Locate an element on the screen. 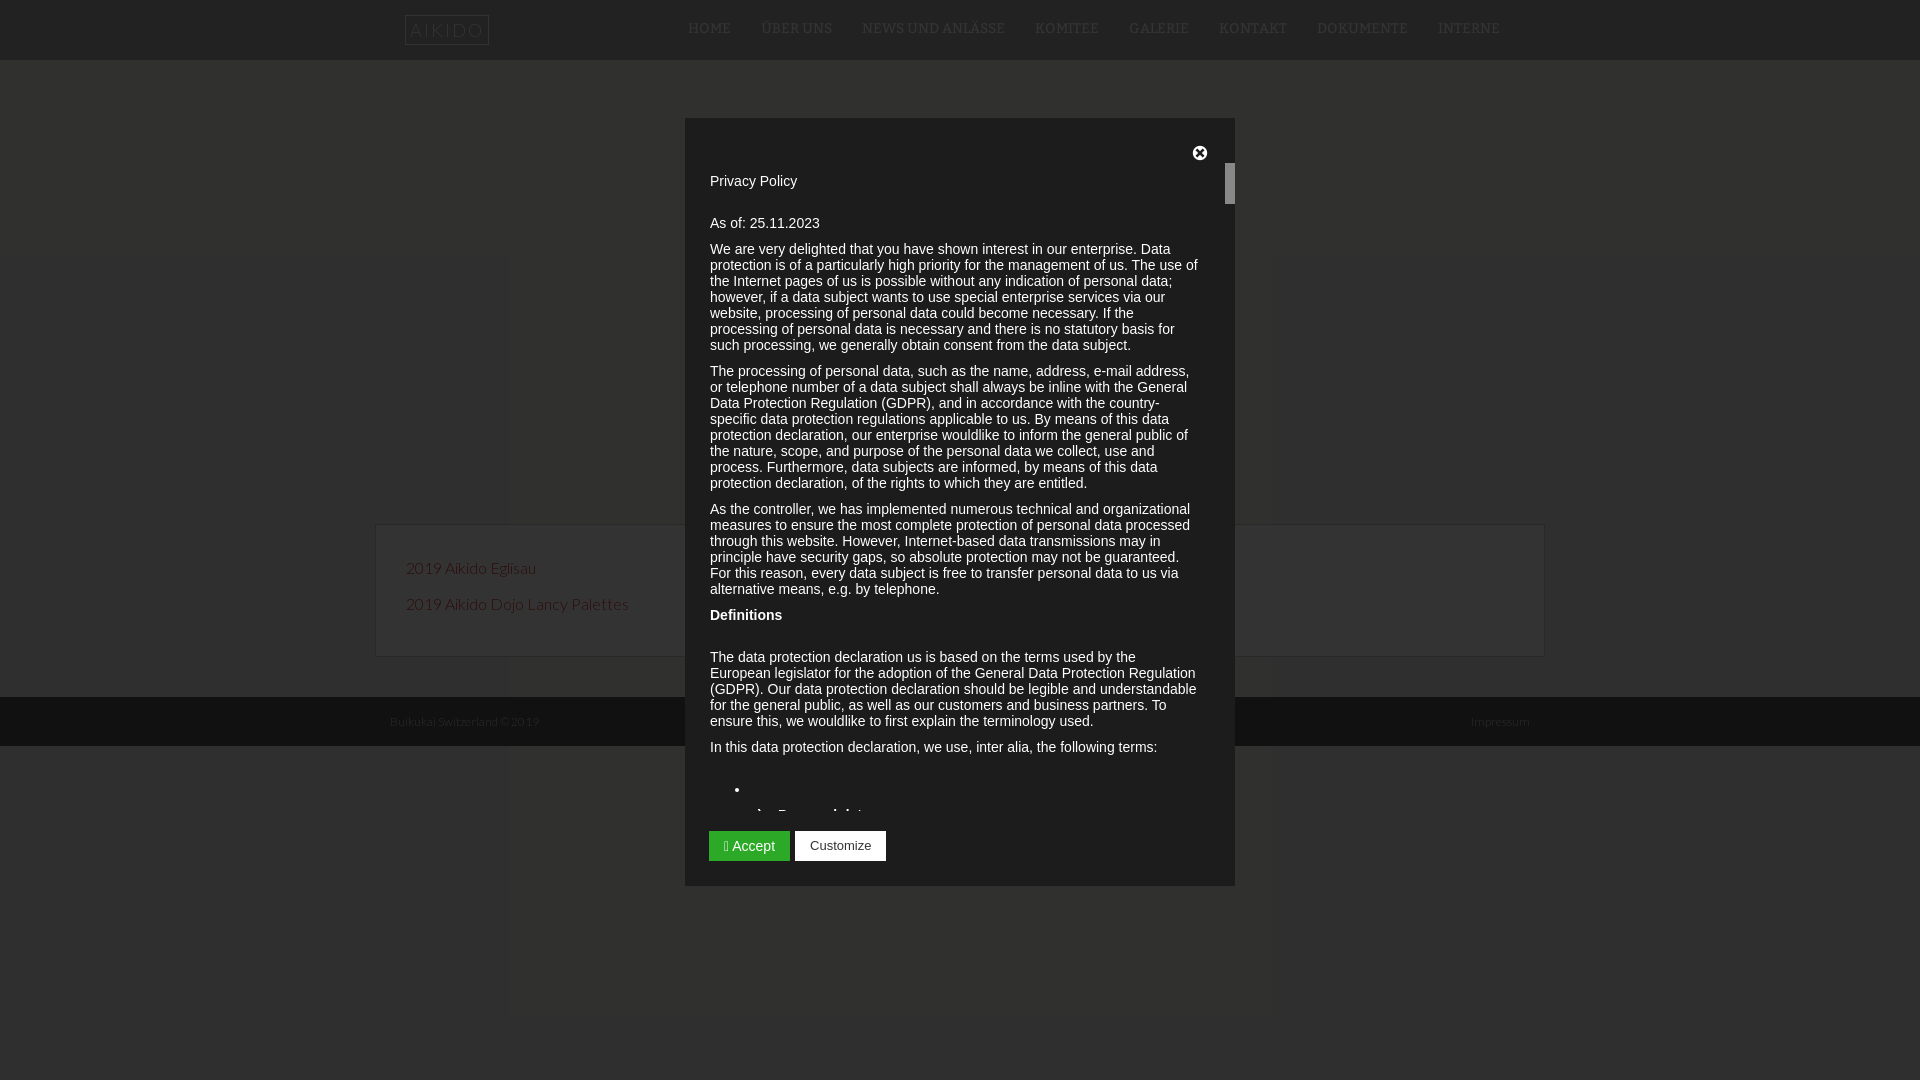  2019 Aikido Eglisau is located at coordinates (471, 568).